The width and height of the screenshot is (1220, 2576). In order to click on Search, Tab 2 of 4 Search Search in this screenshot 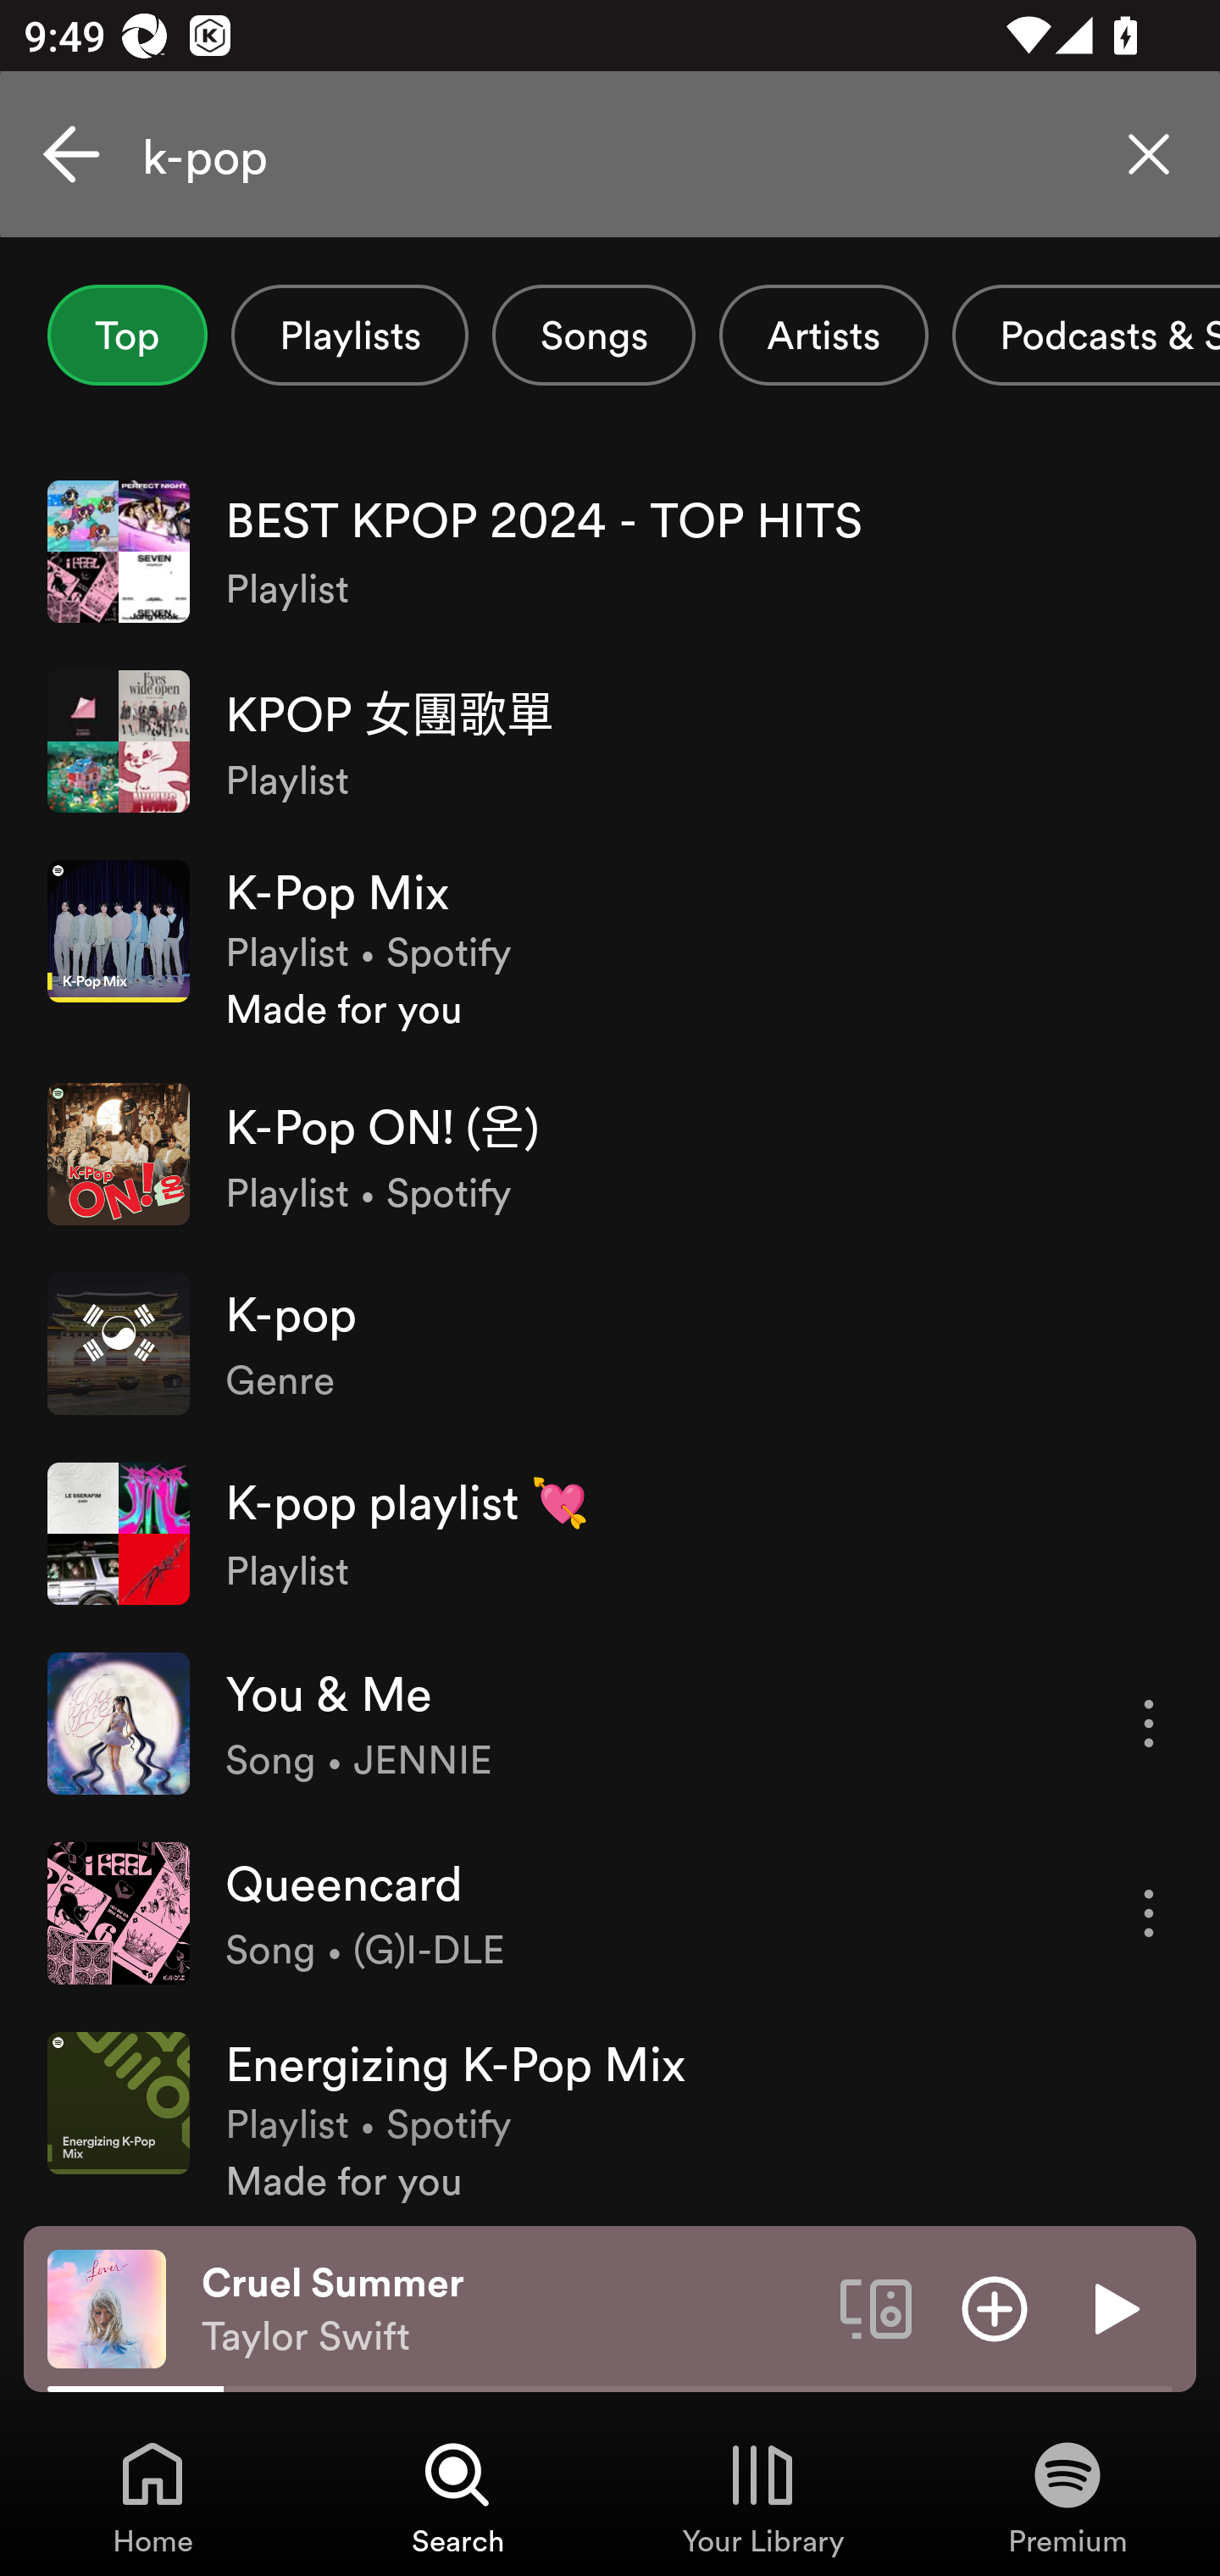, I will do `click(457, 2496)`.